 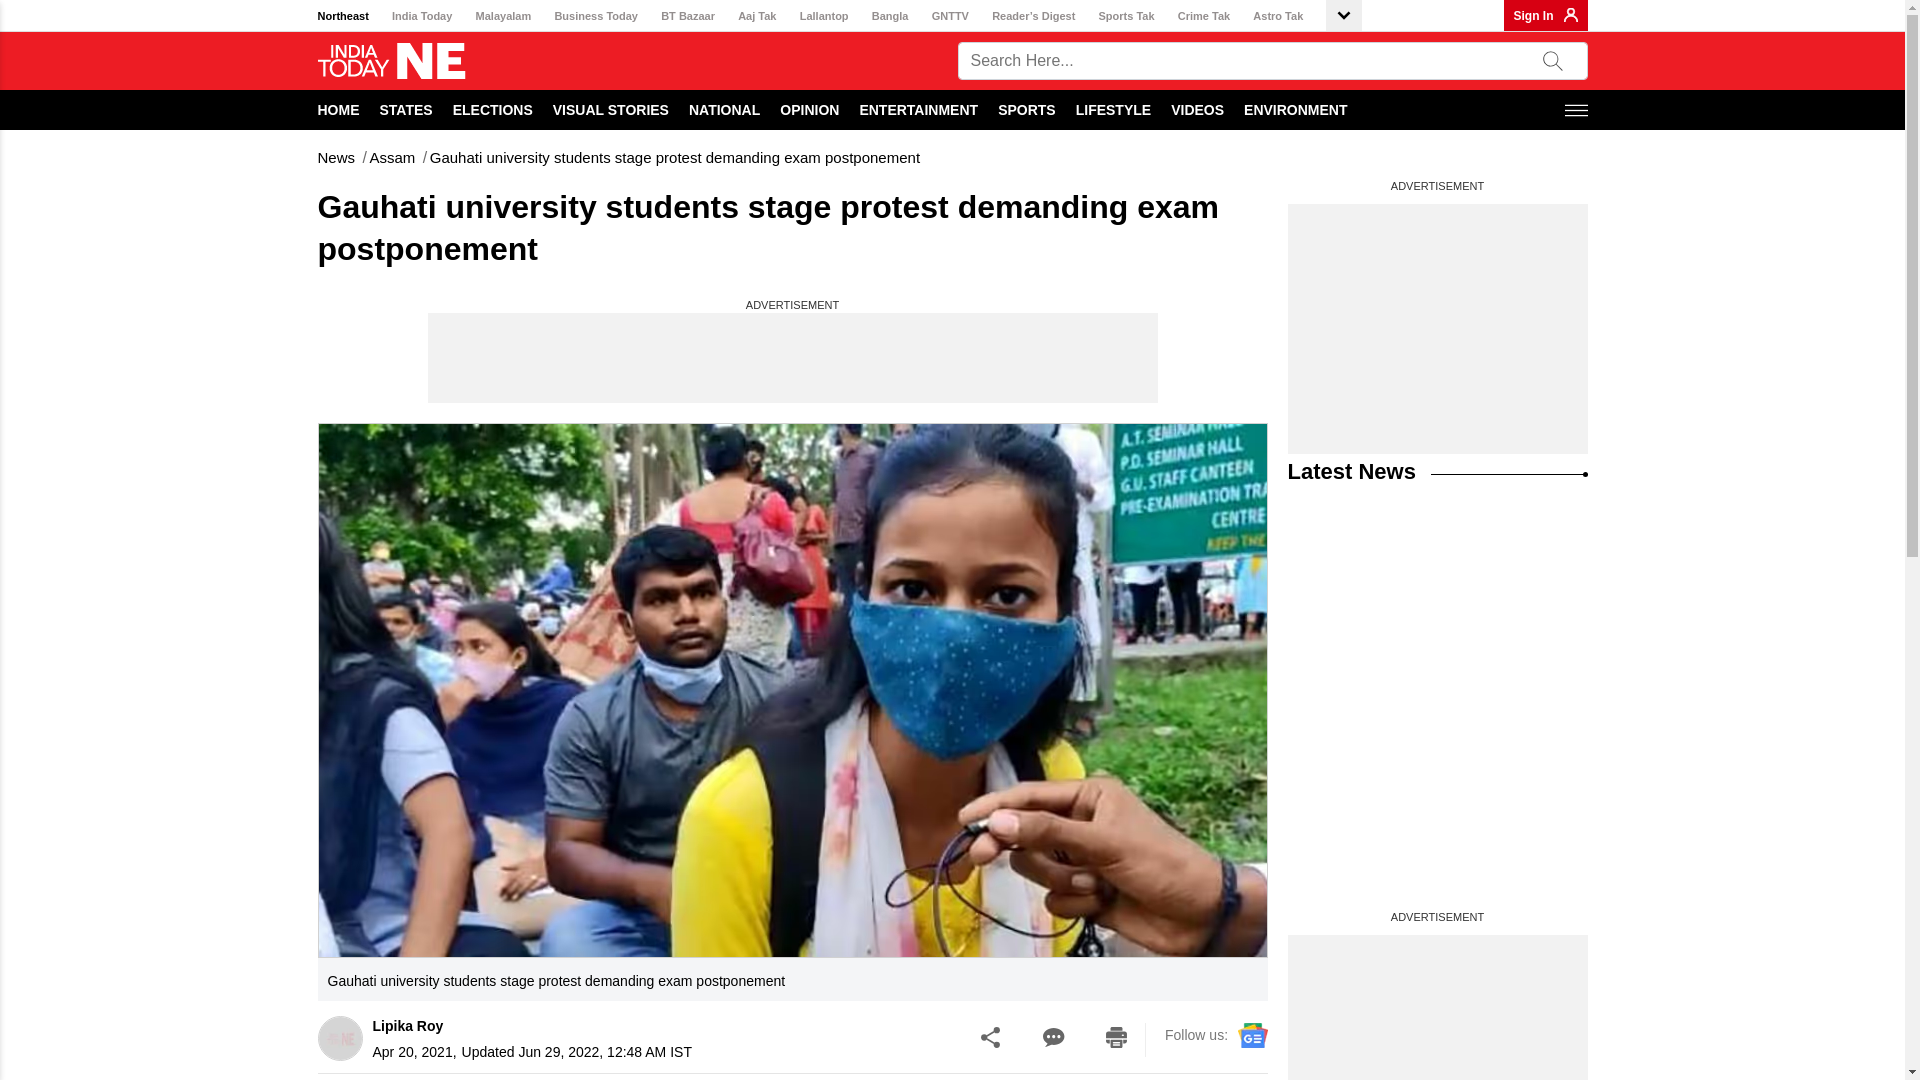 I want to click on Malayalam, so click(x=504, y=16).